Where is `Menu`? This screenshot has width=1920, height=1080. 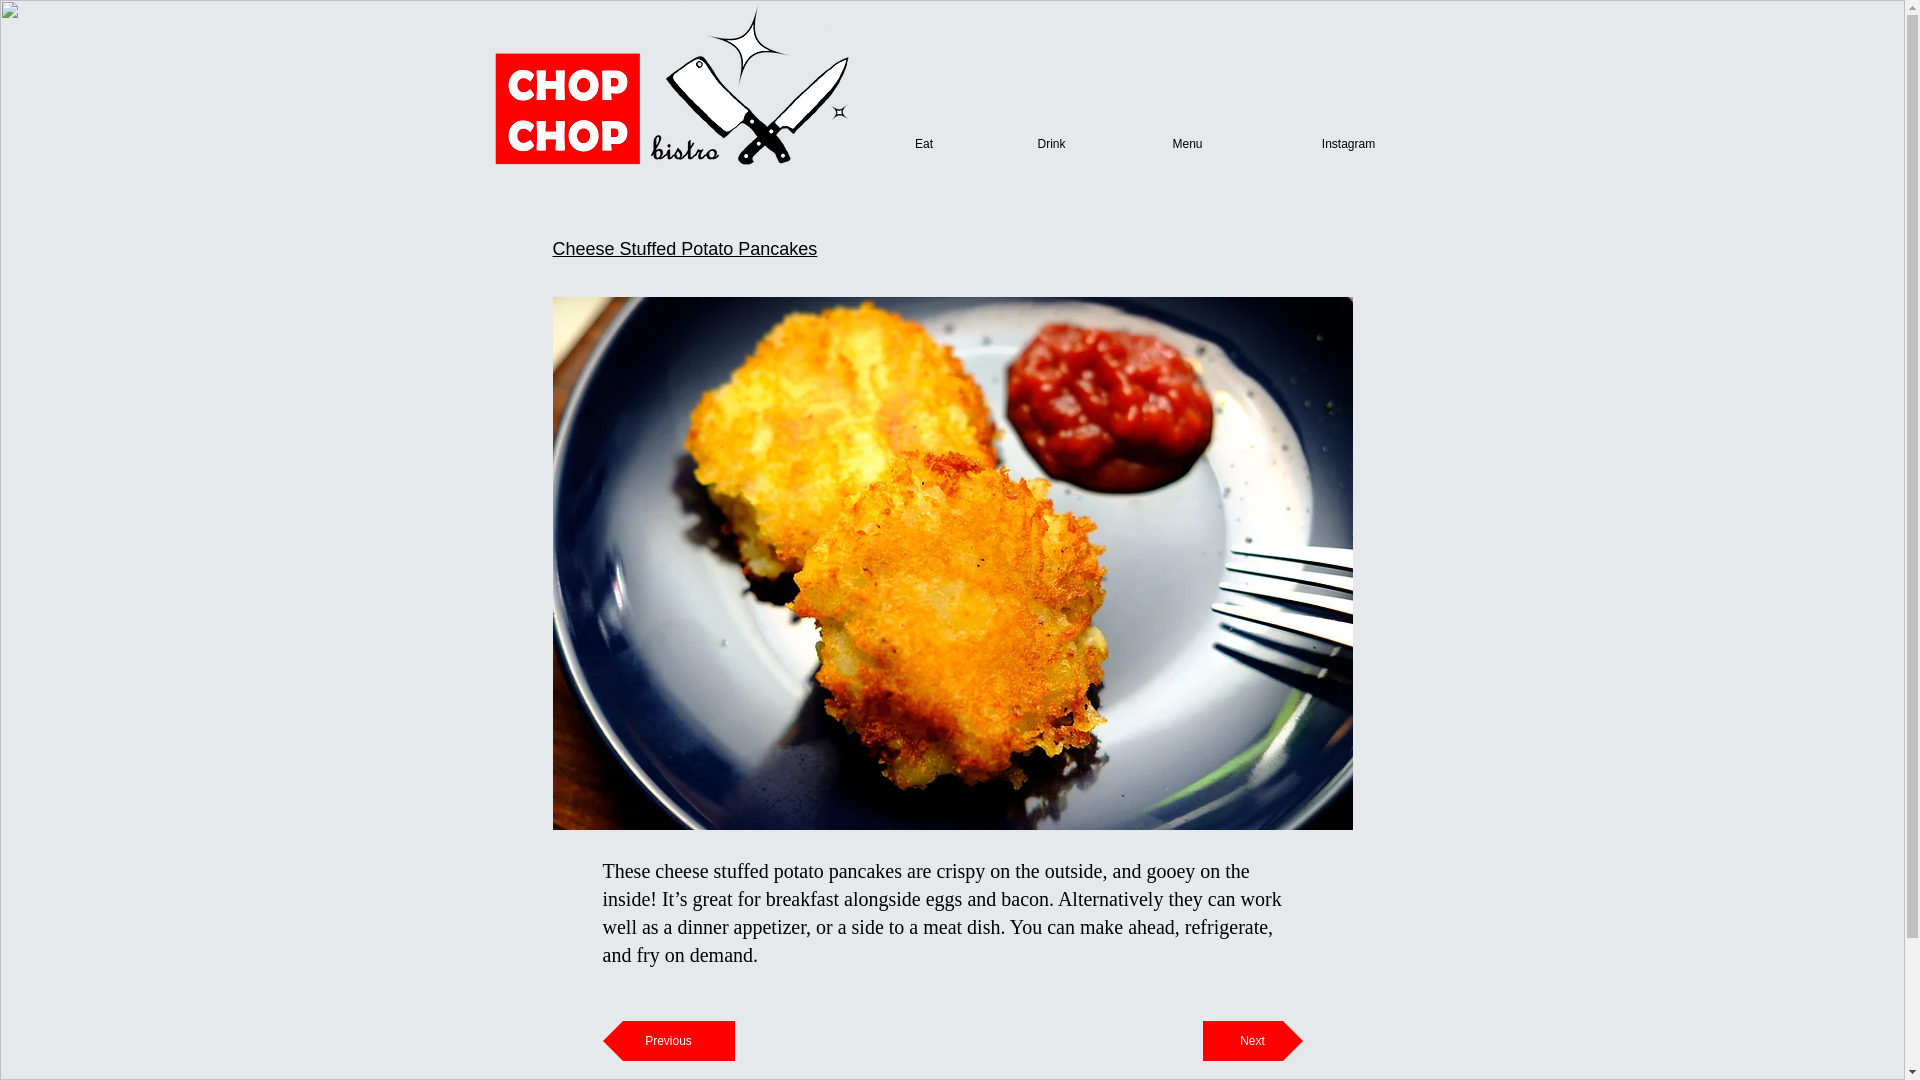 Menu is located at coordinates (1186, 144).